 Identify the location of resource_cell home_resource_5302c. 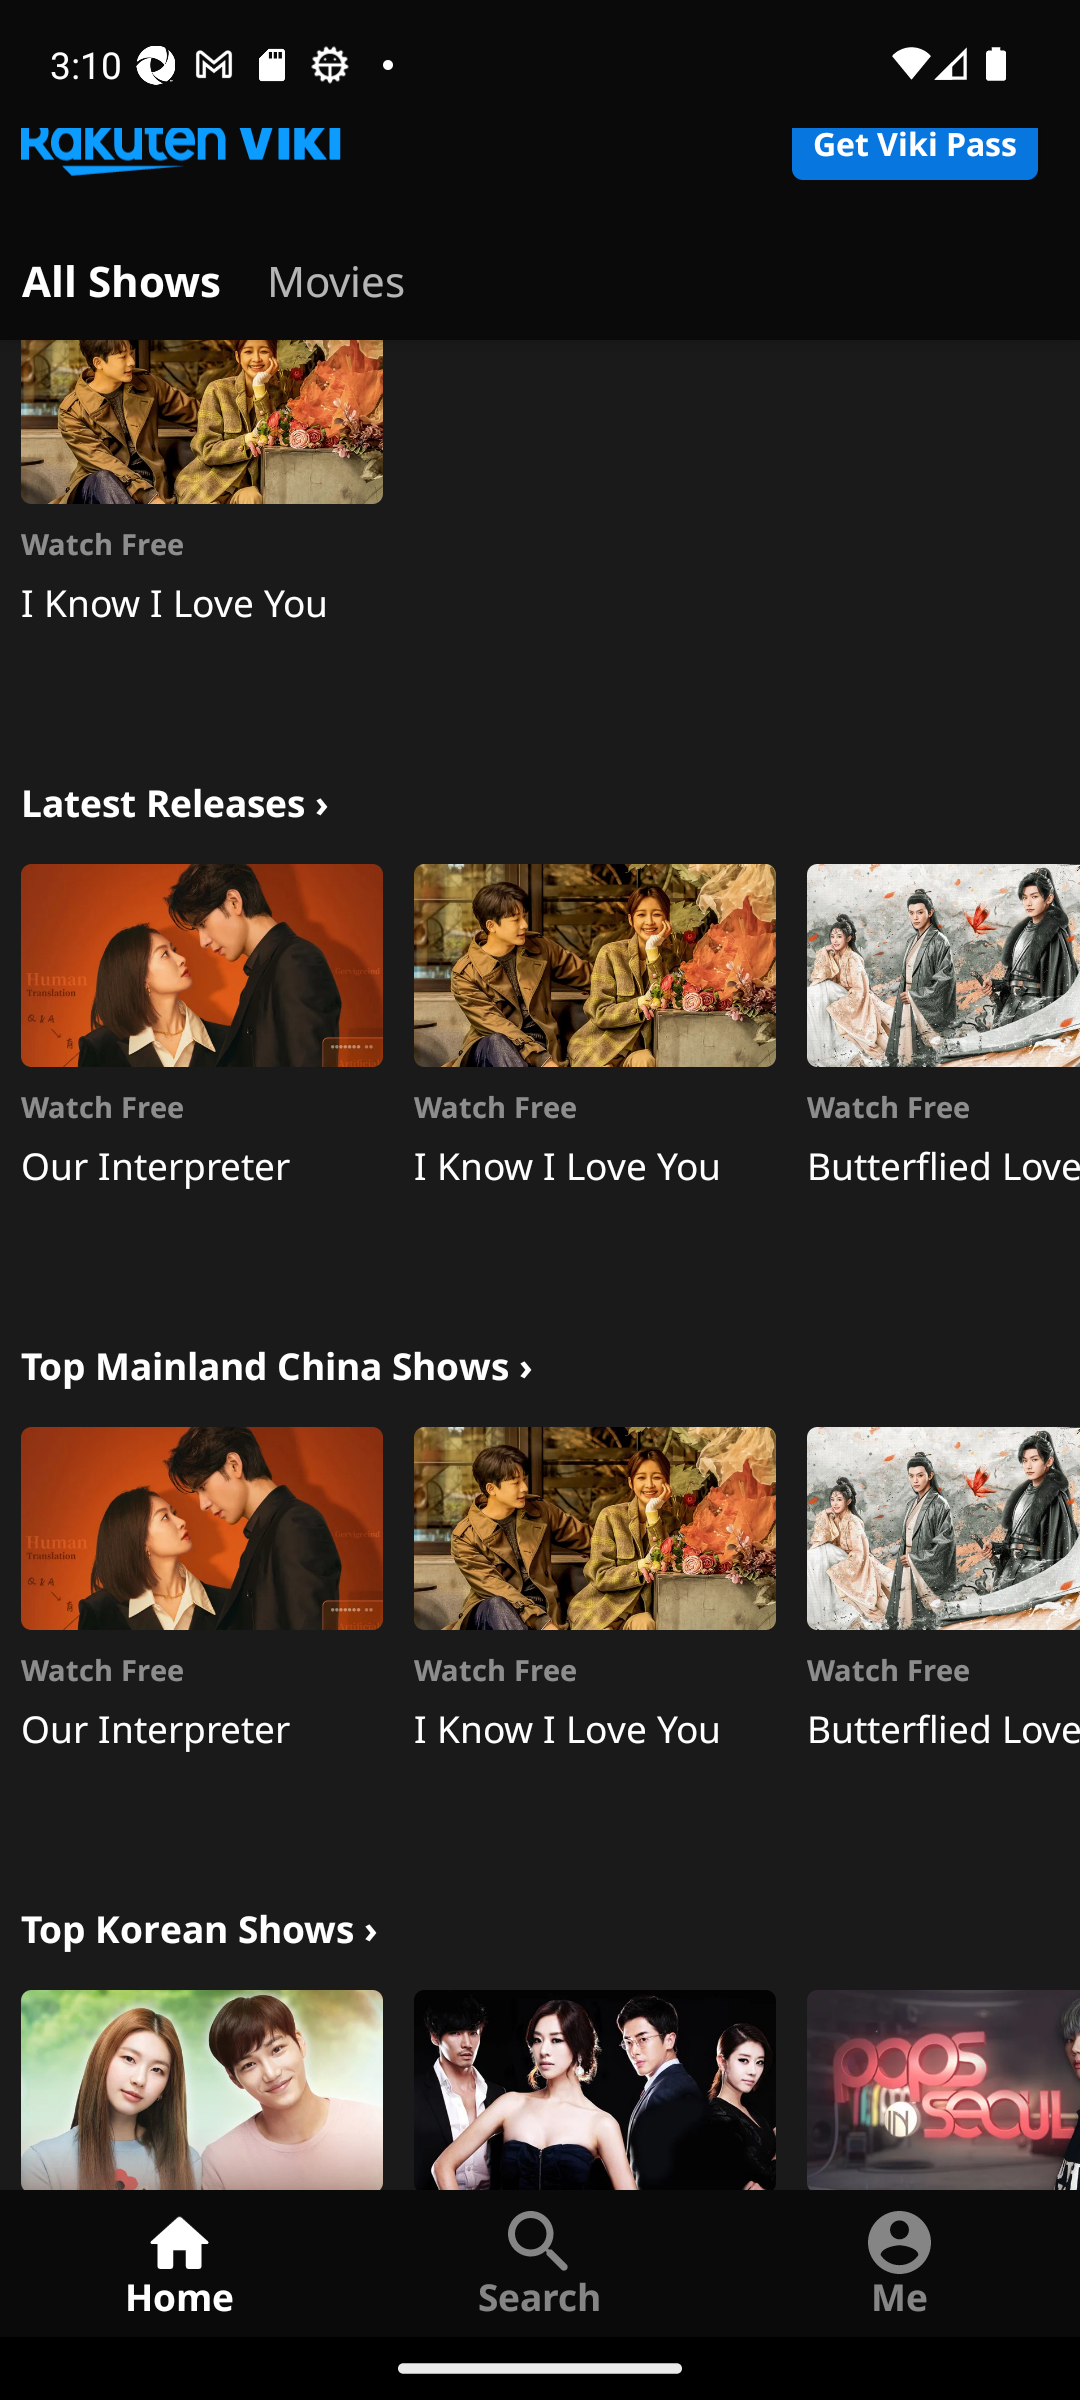
(594, 2088).